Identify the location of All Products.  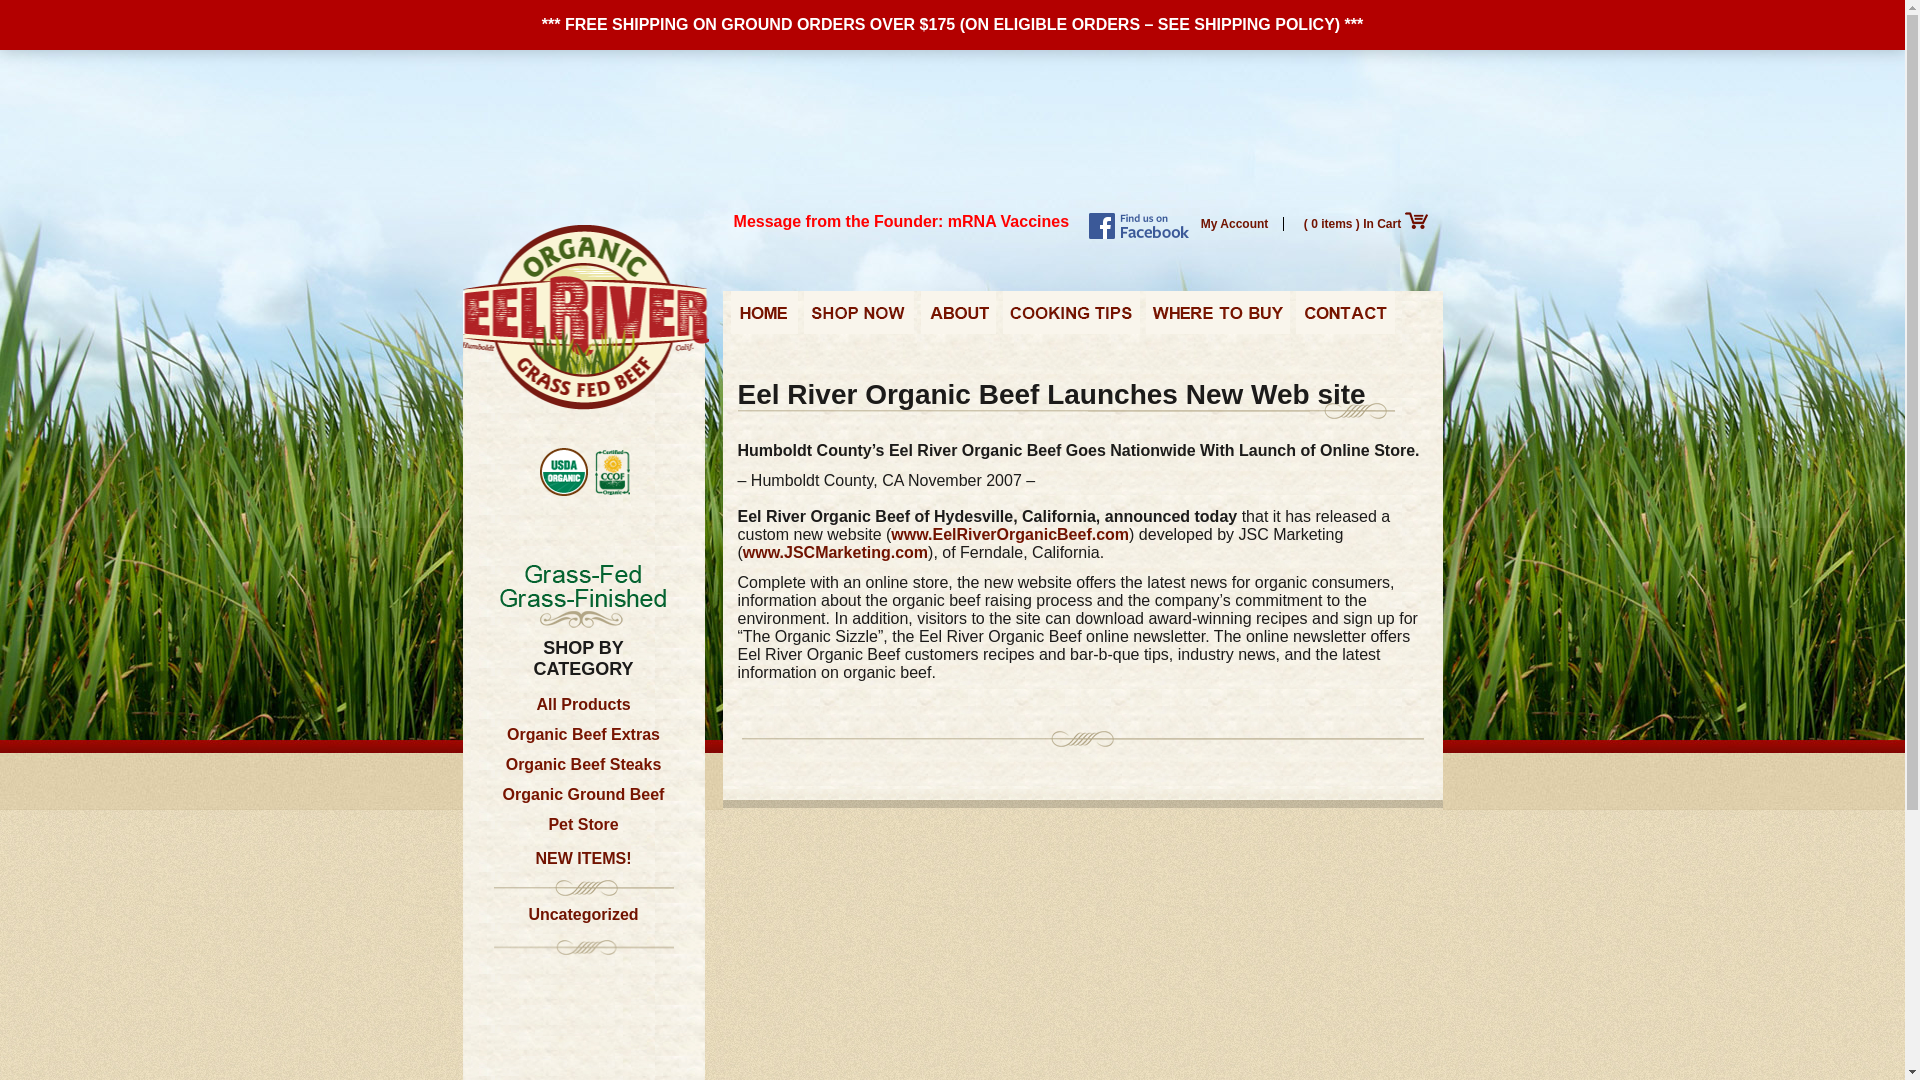
(582, 704).